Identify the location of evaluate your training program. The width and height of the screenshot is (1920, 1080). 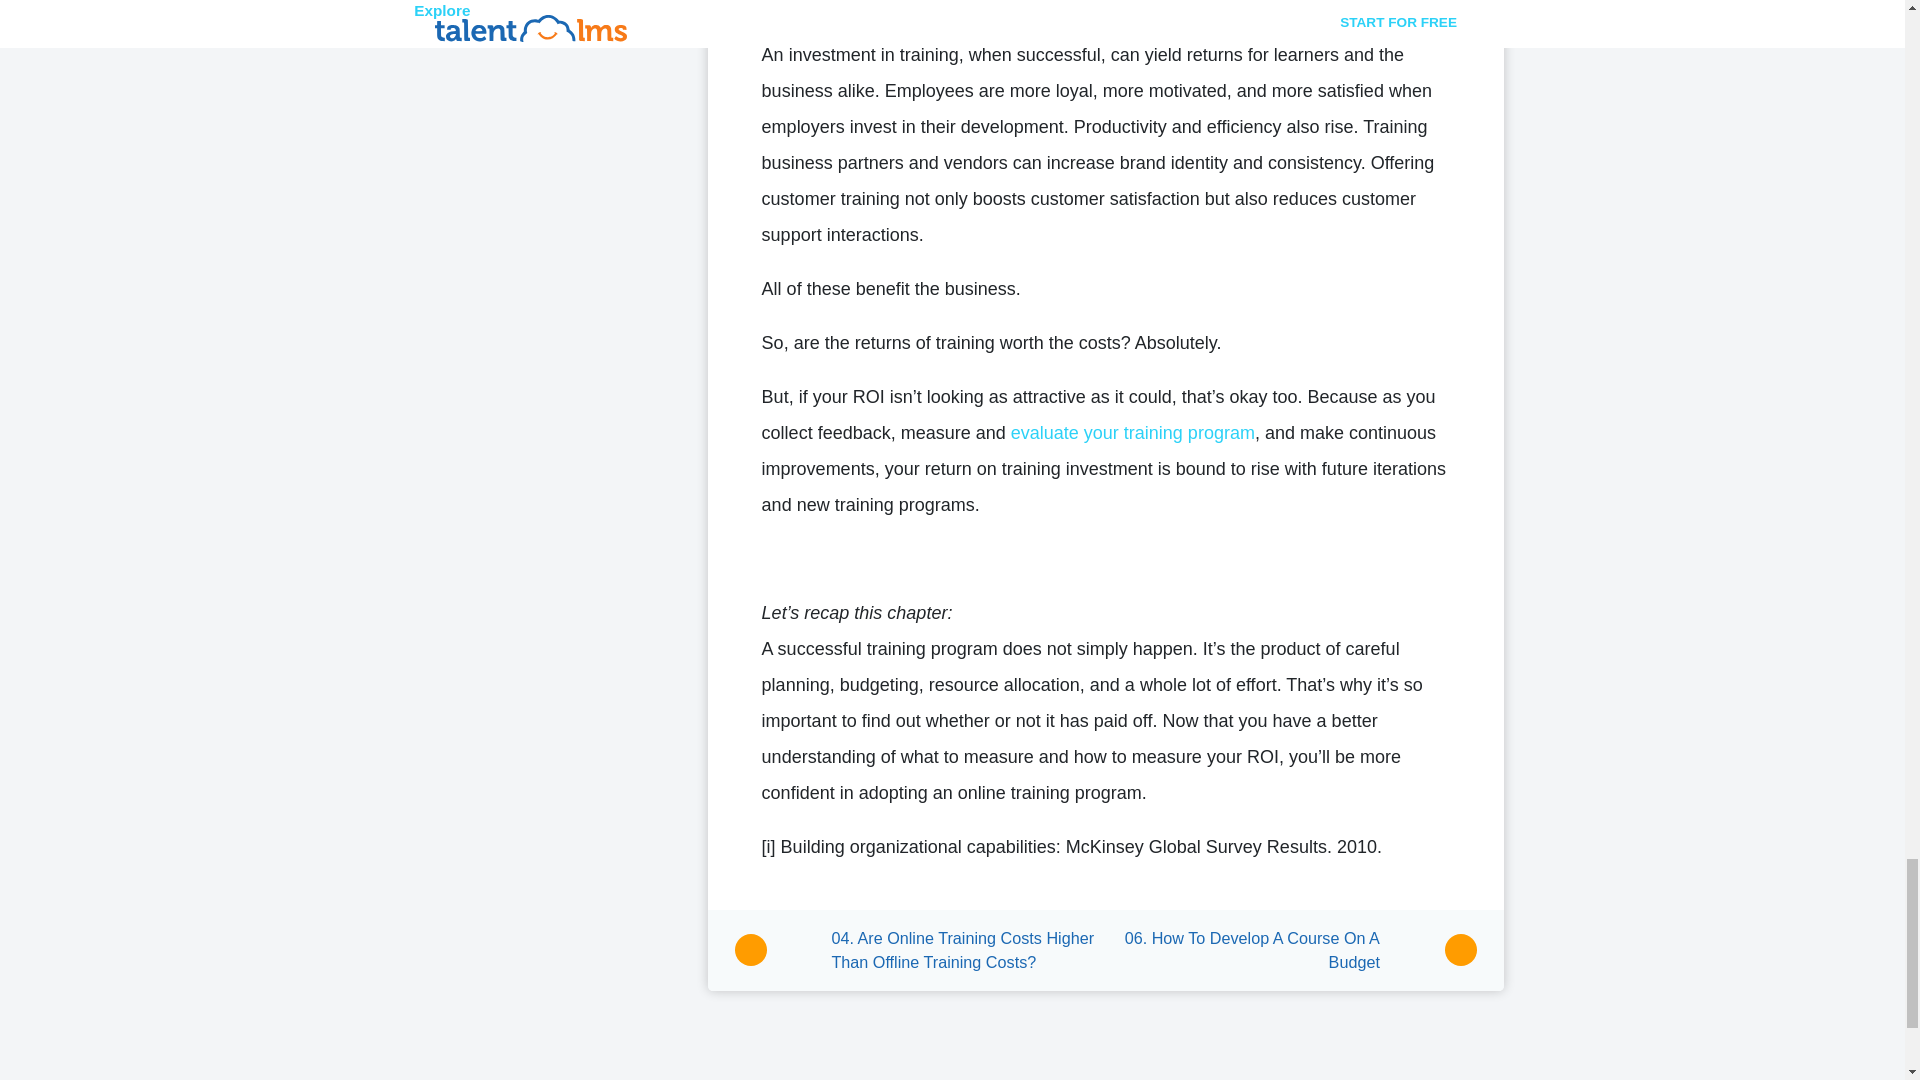
(1133, 432).